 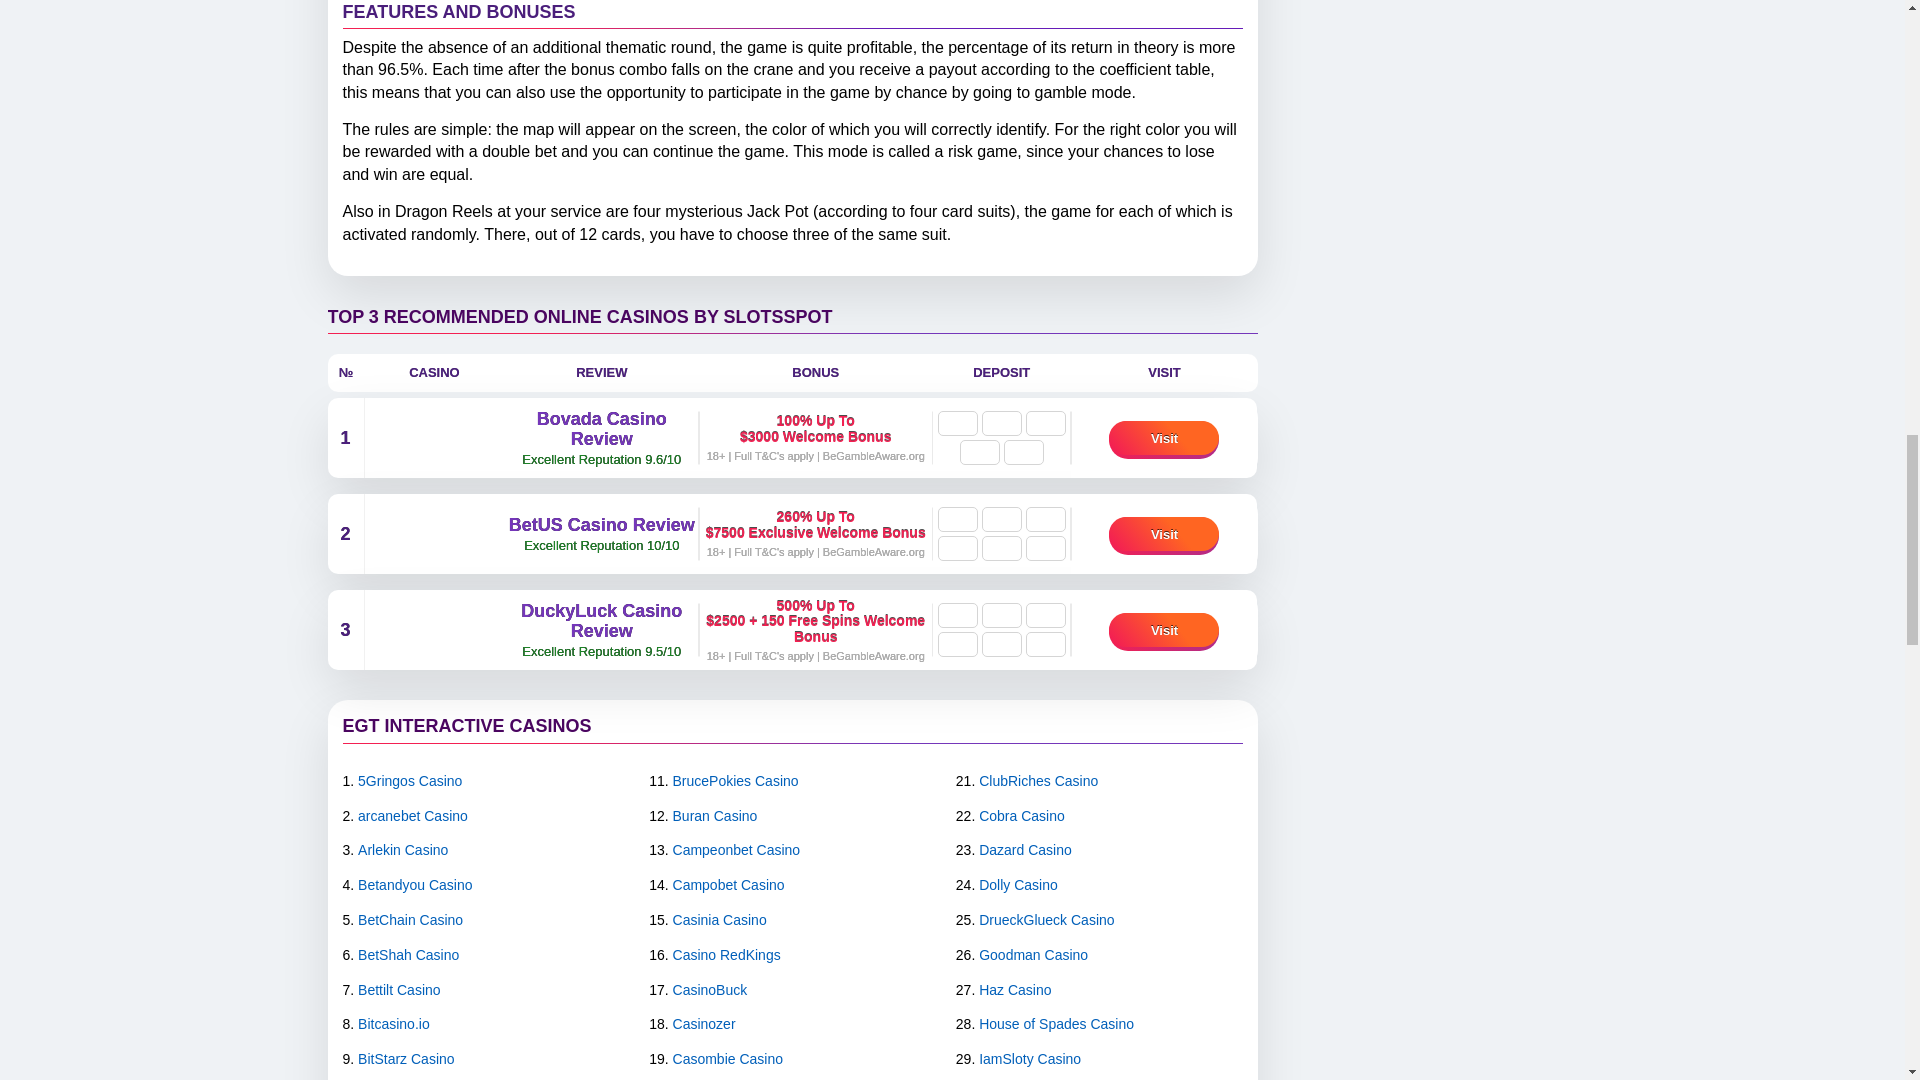 I want to click on Visa, so click(x=1045, y=424).